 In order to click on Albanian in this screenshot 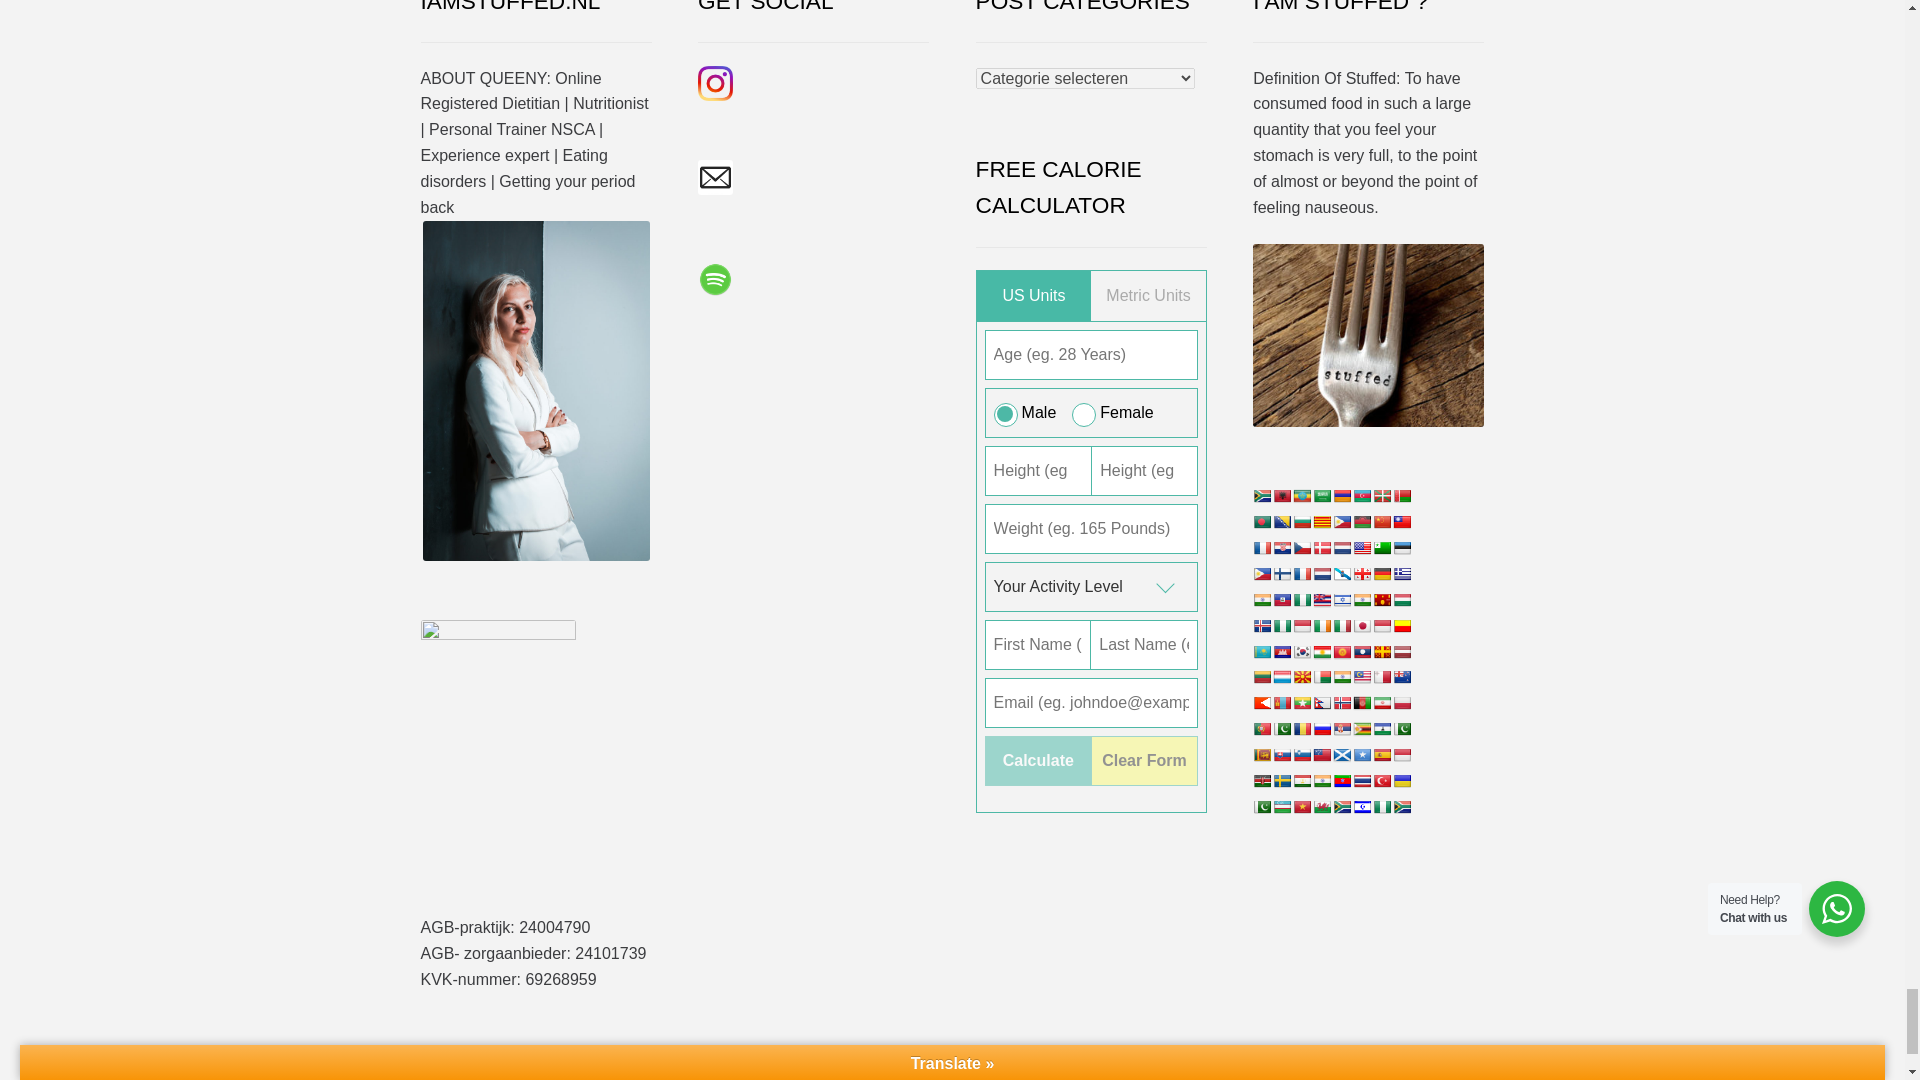, I will do `click(1281, 496)`.